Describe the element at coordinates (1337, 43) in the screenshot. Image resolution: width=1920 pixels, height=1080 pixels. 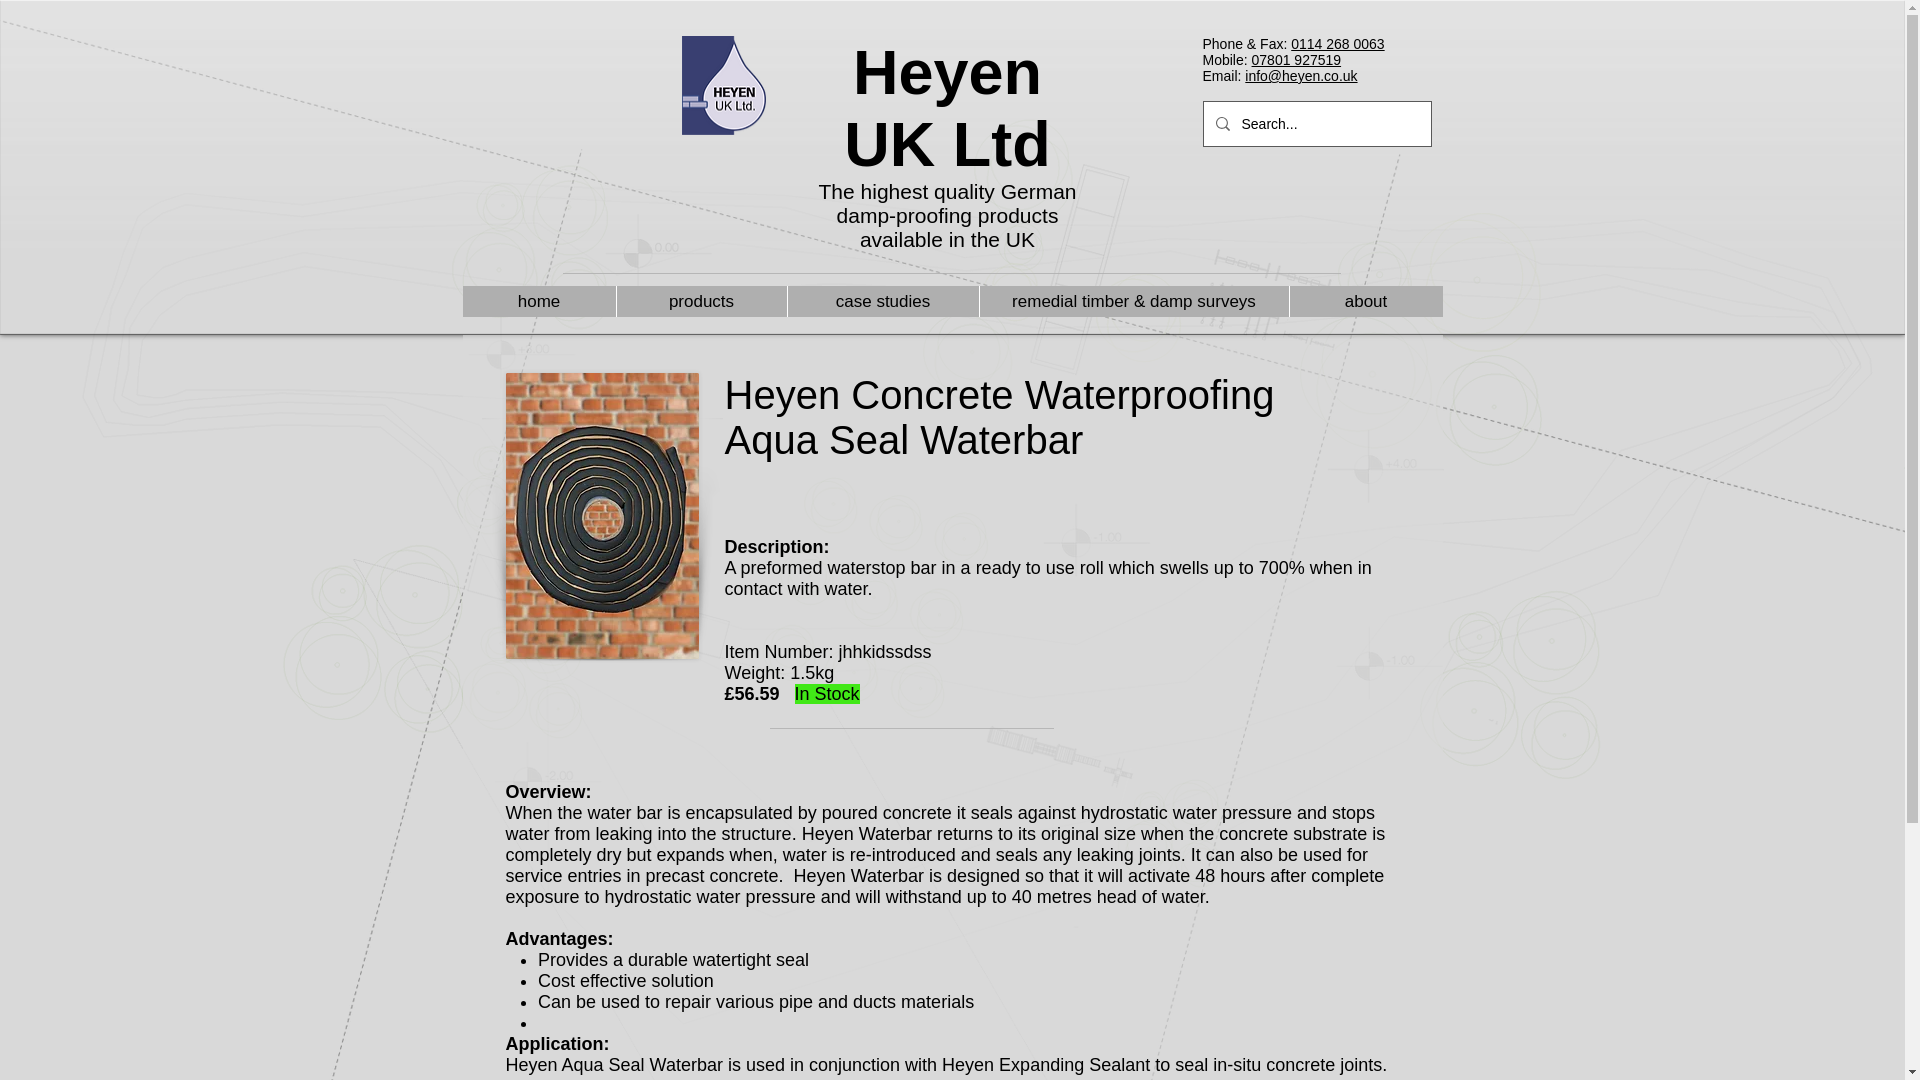
I see `0114 268 0063` at that location.